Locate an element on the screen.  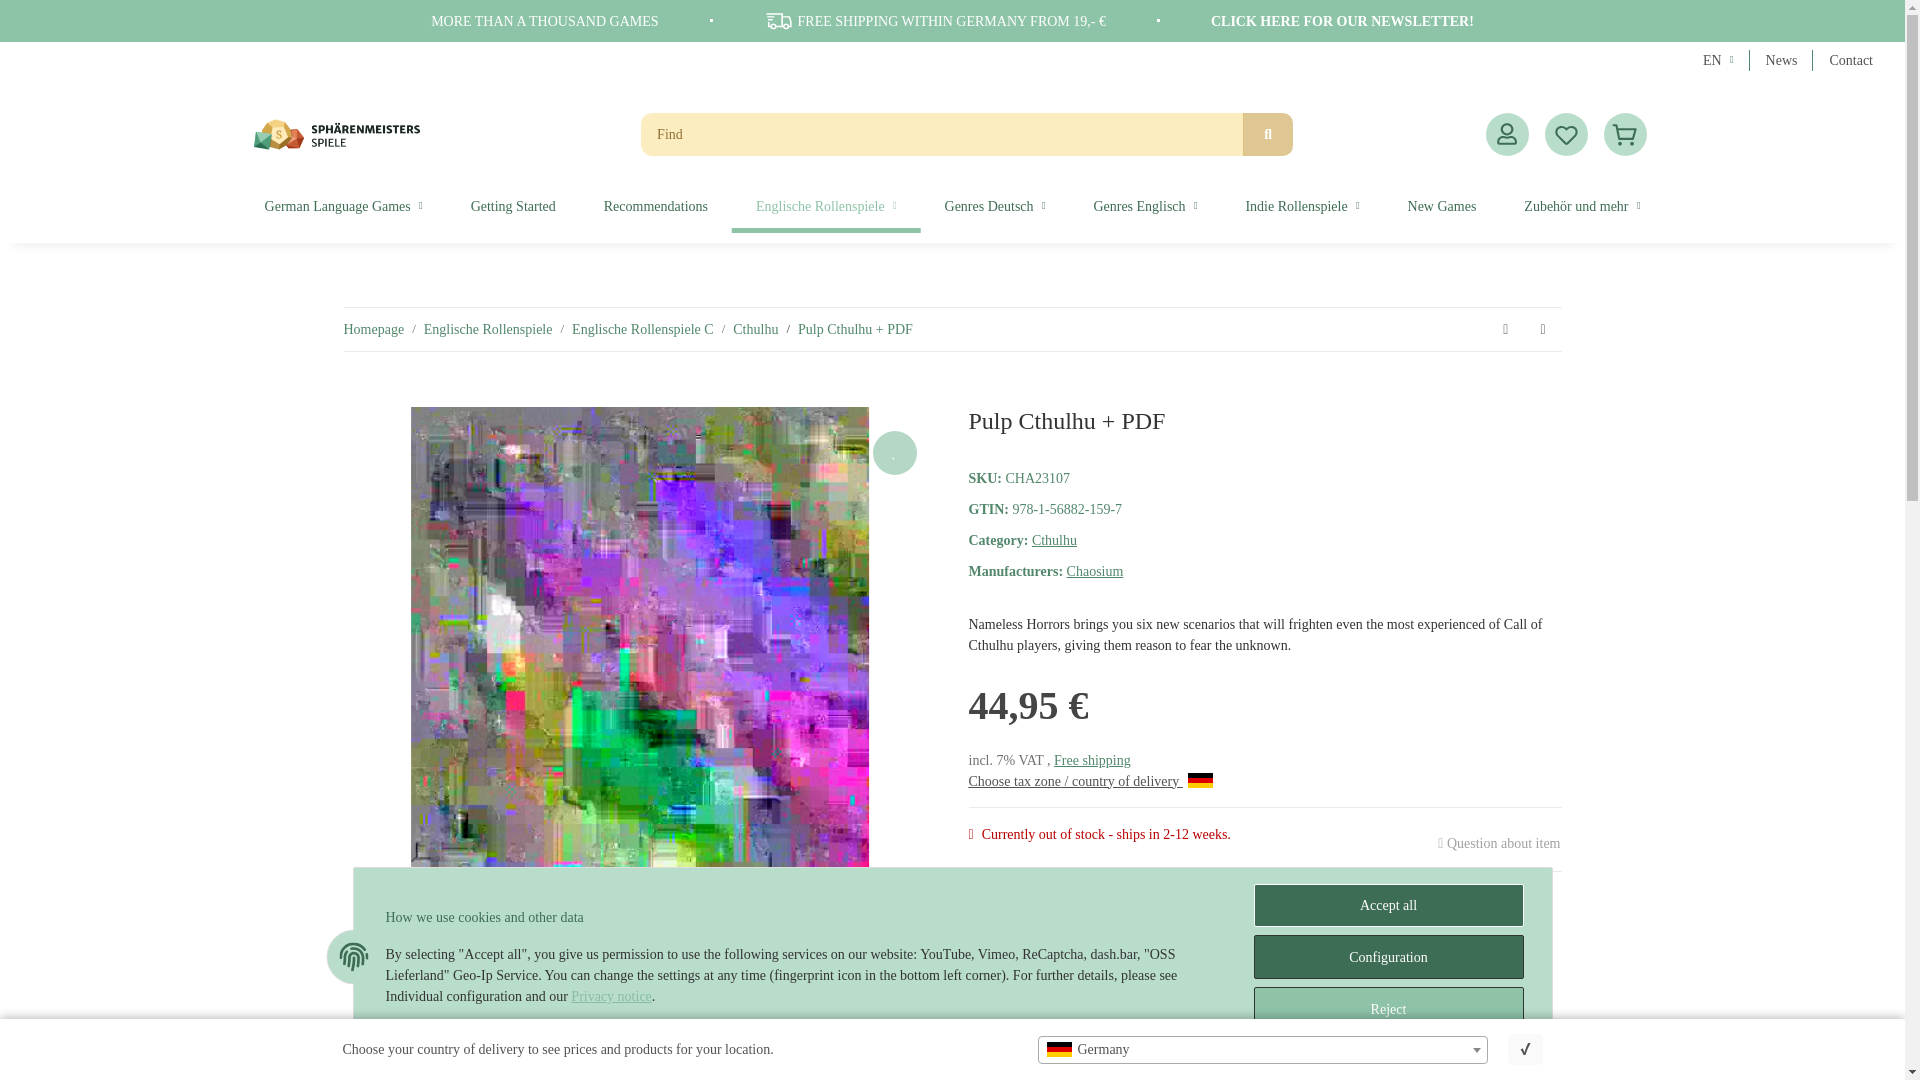
Contact is located at coordinates (1850, 60).